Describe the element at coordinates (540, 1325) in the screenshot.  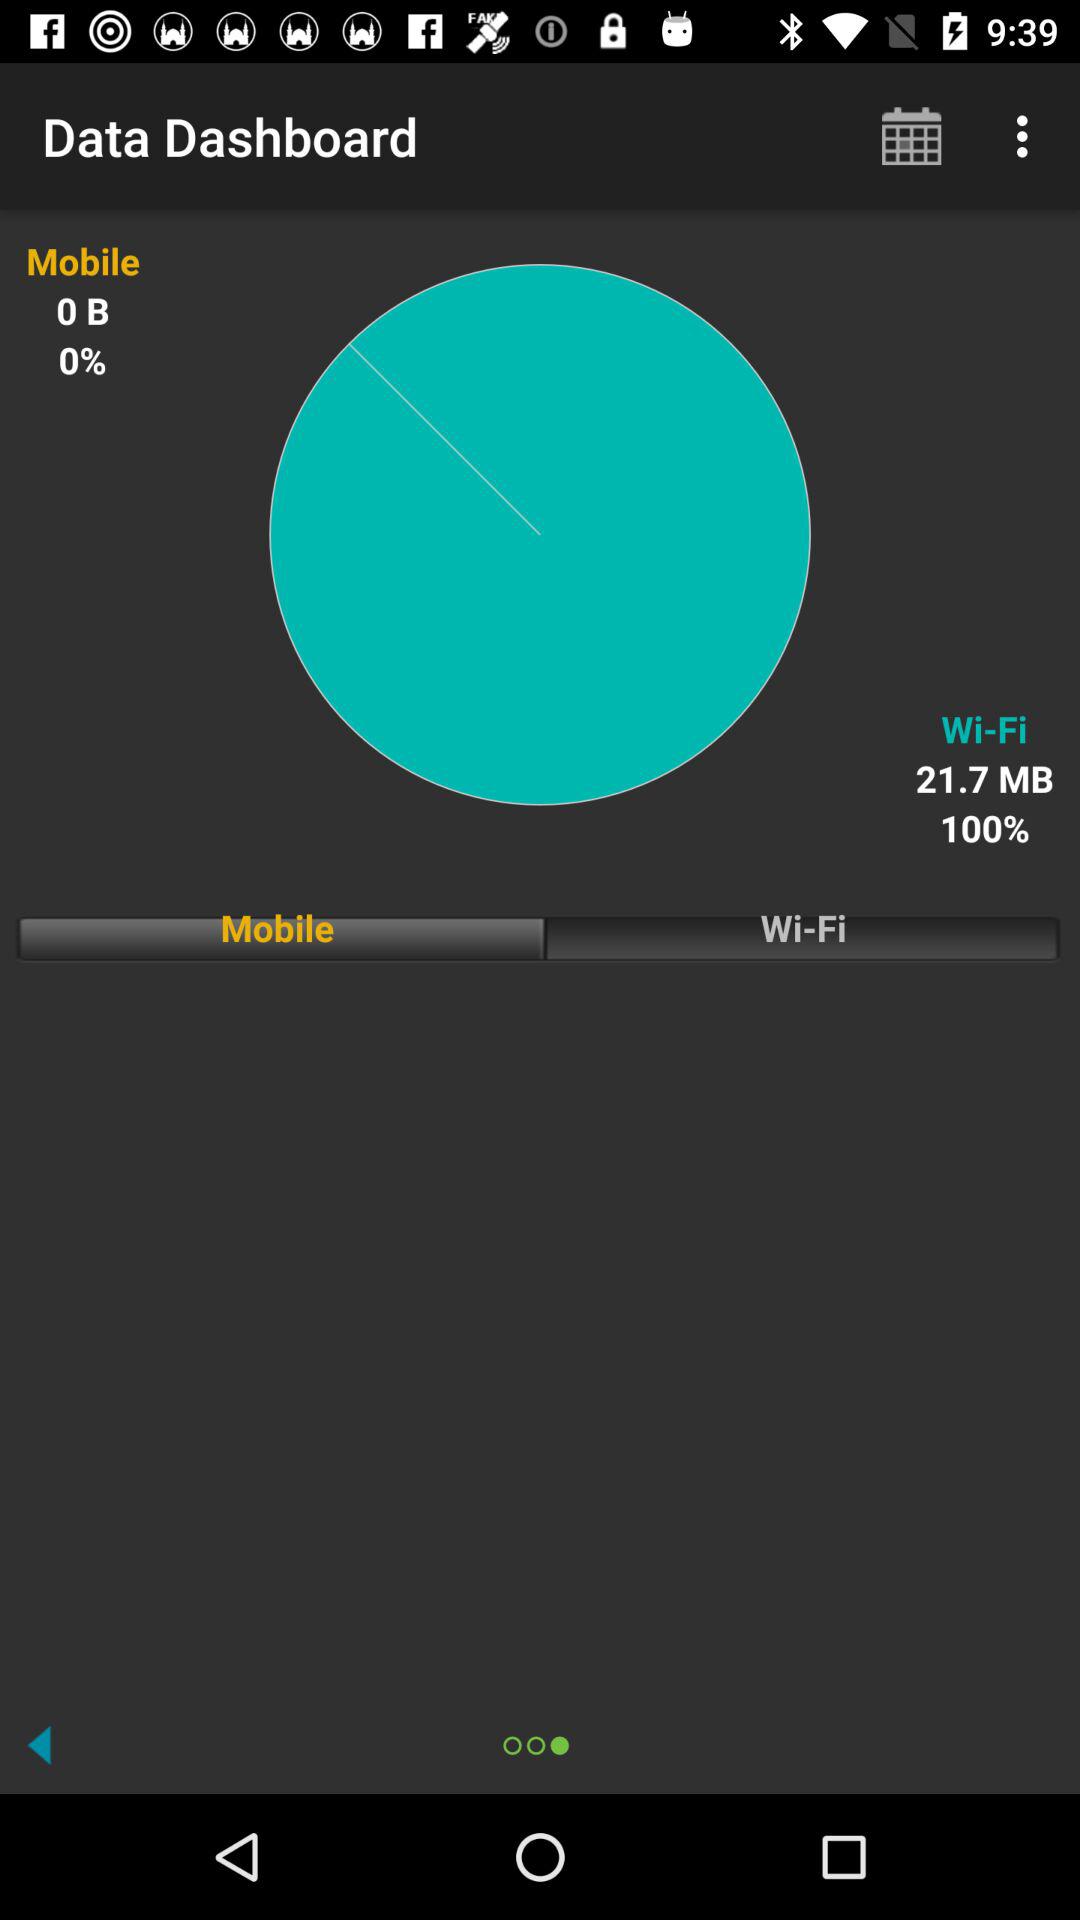
I see `turn on the item below mobile` at that location.